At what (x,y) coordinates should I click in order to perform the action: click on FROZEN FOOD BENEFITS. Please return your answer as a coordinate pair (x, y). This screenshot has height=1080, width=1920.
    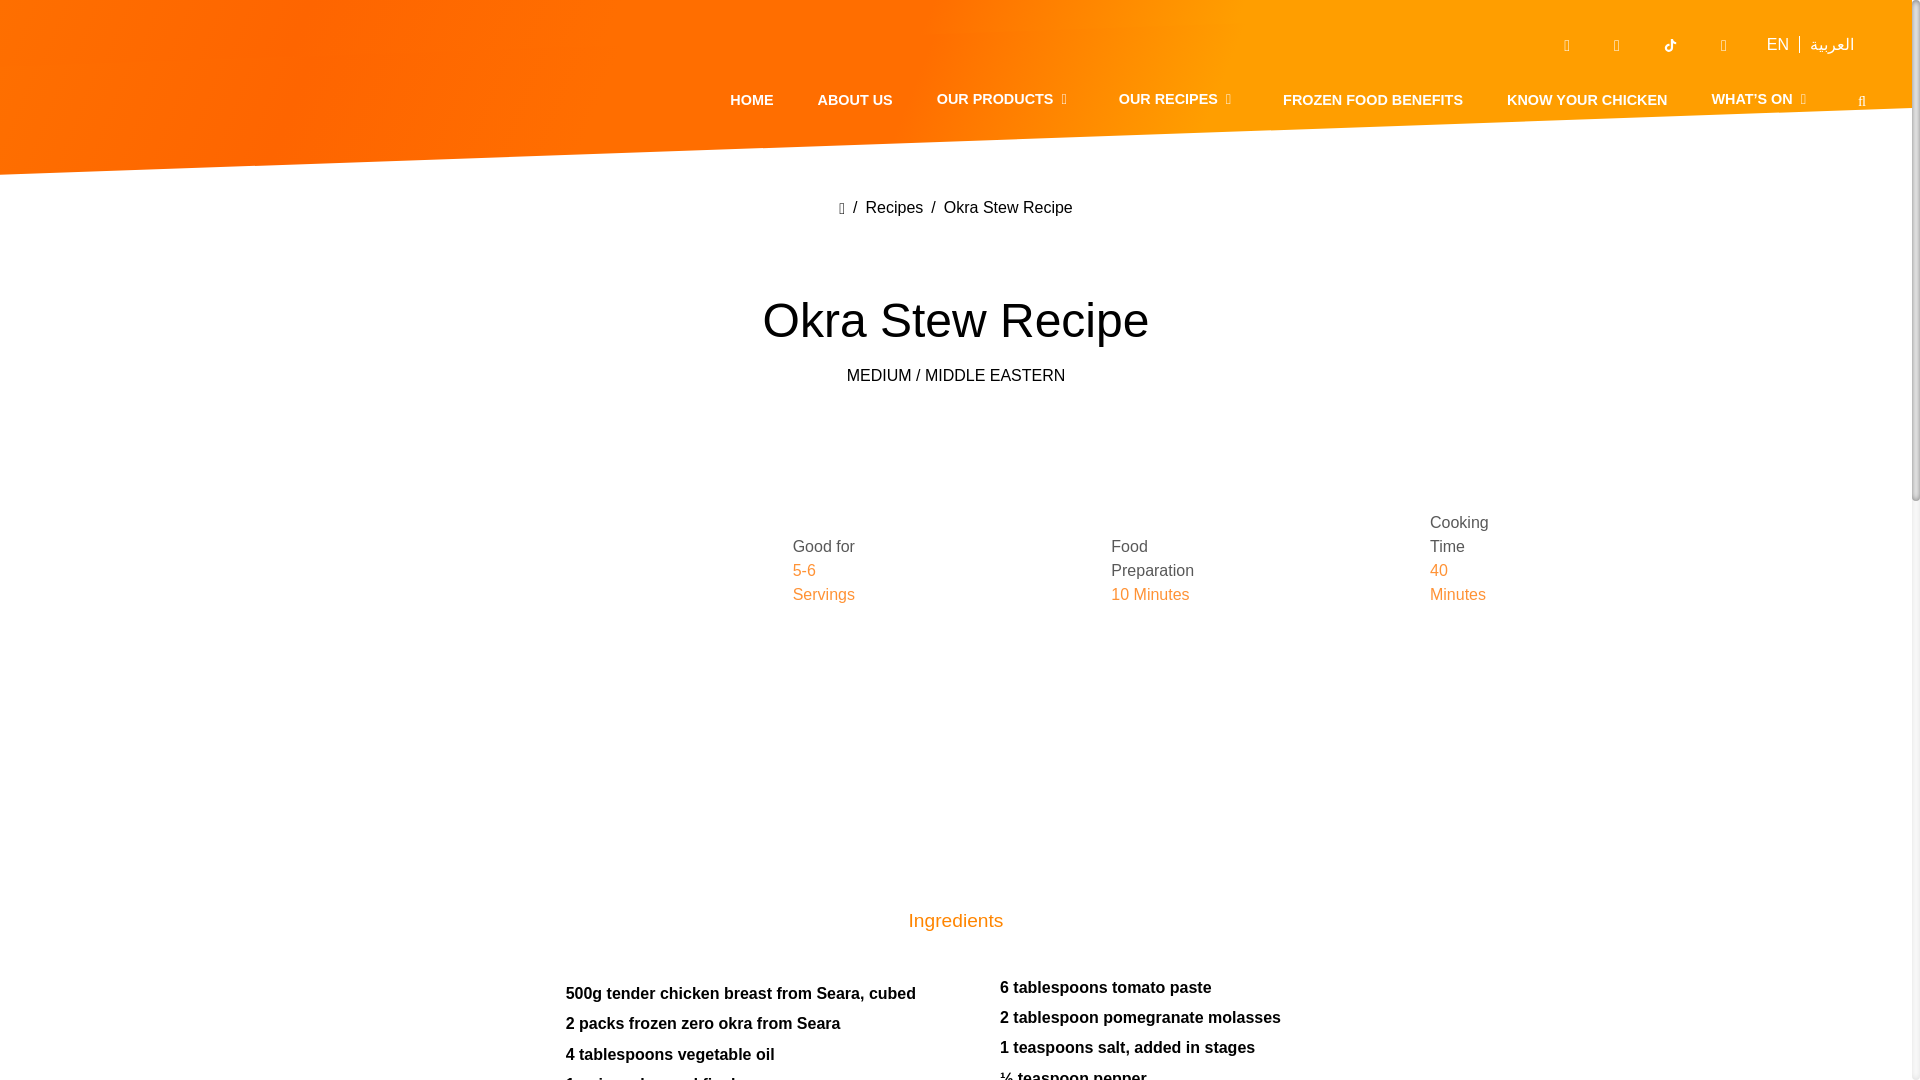
    Looking at the image, I should click on (1372, 100).